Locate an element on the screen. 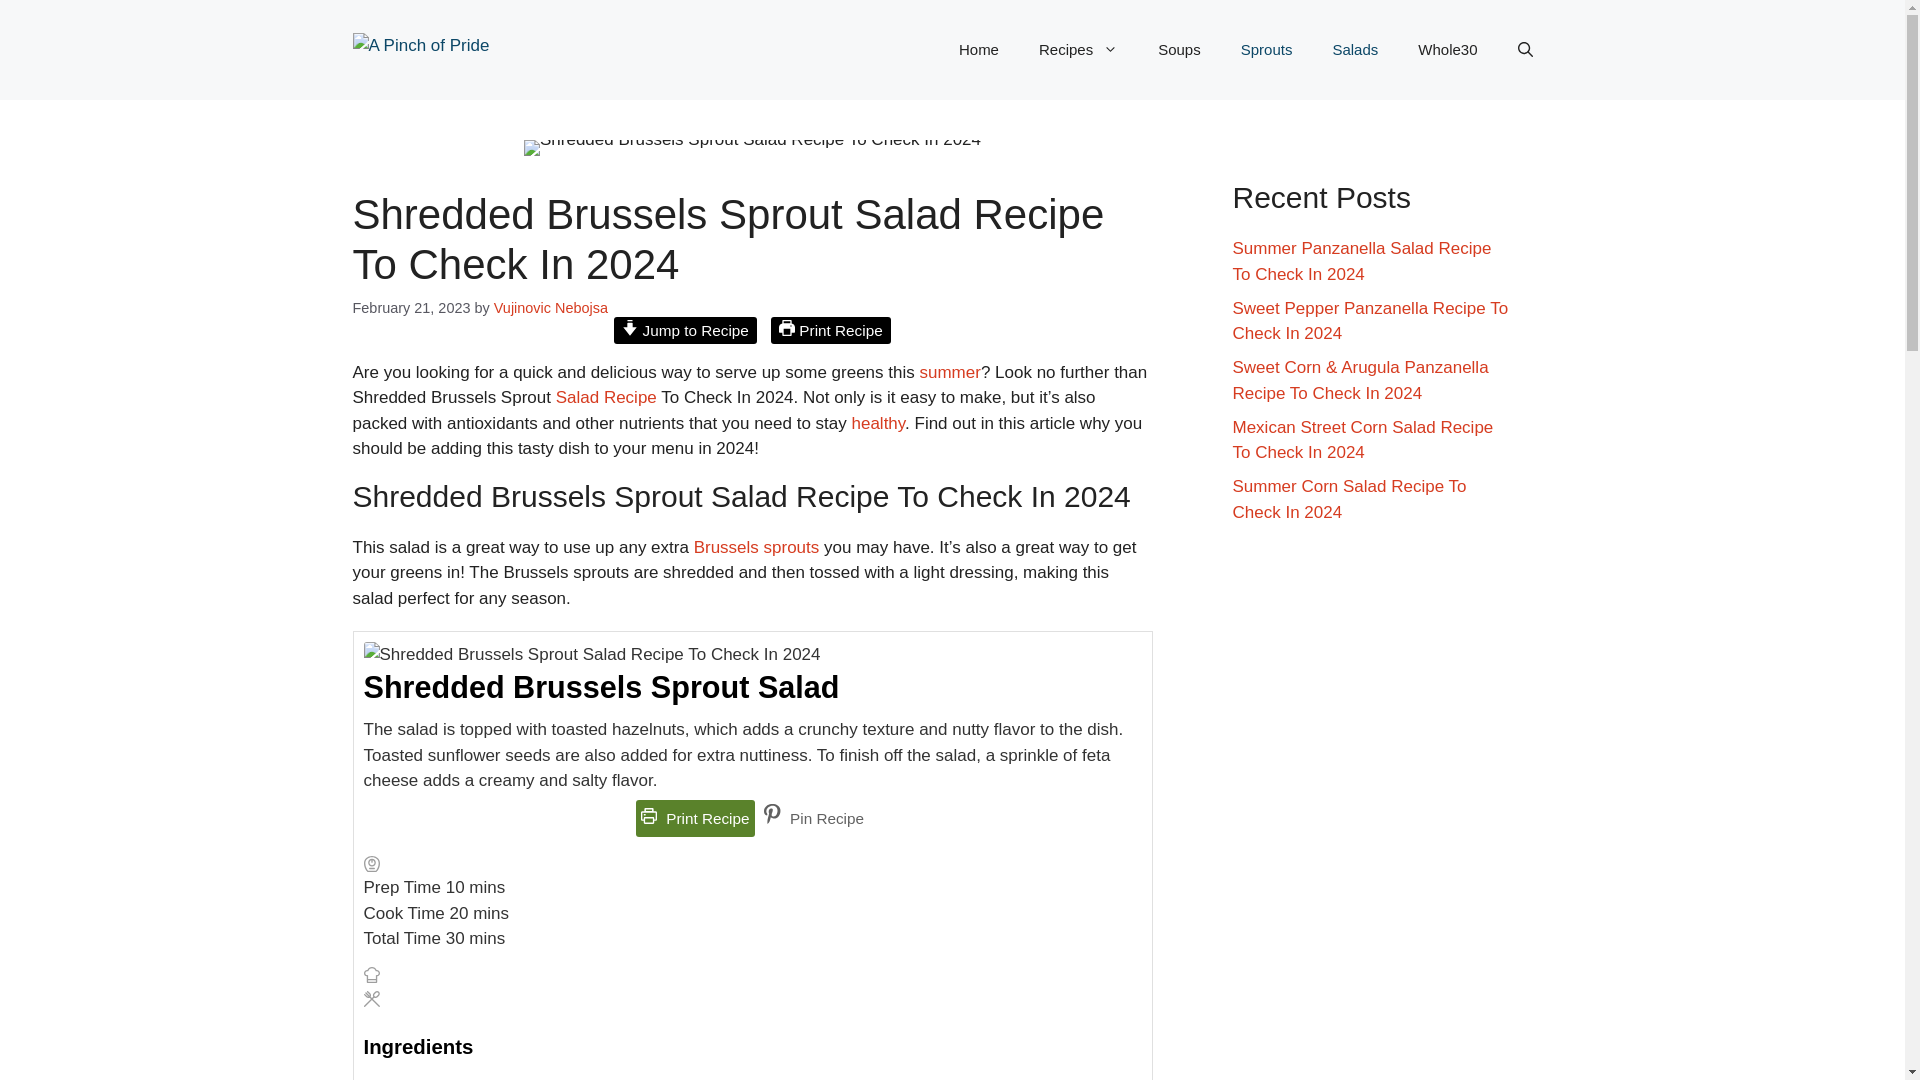 The width and height of the screenshot is (1920, 1080). healthy is located at coordinates (879, 423).